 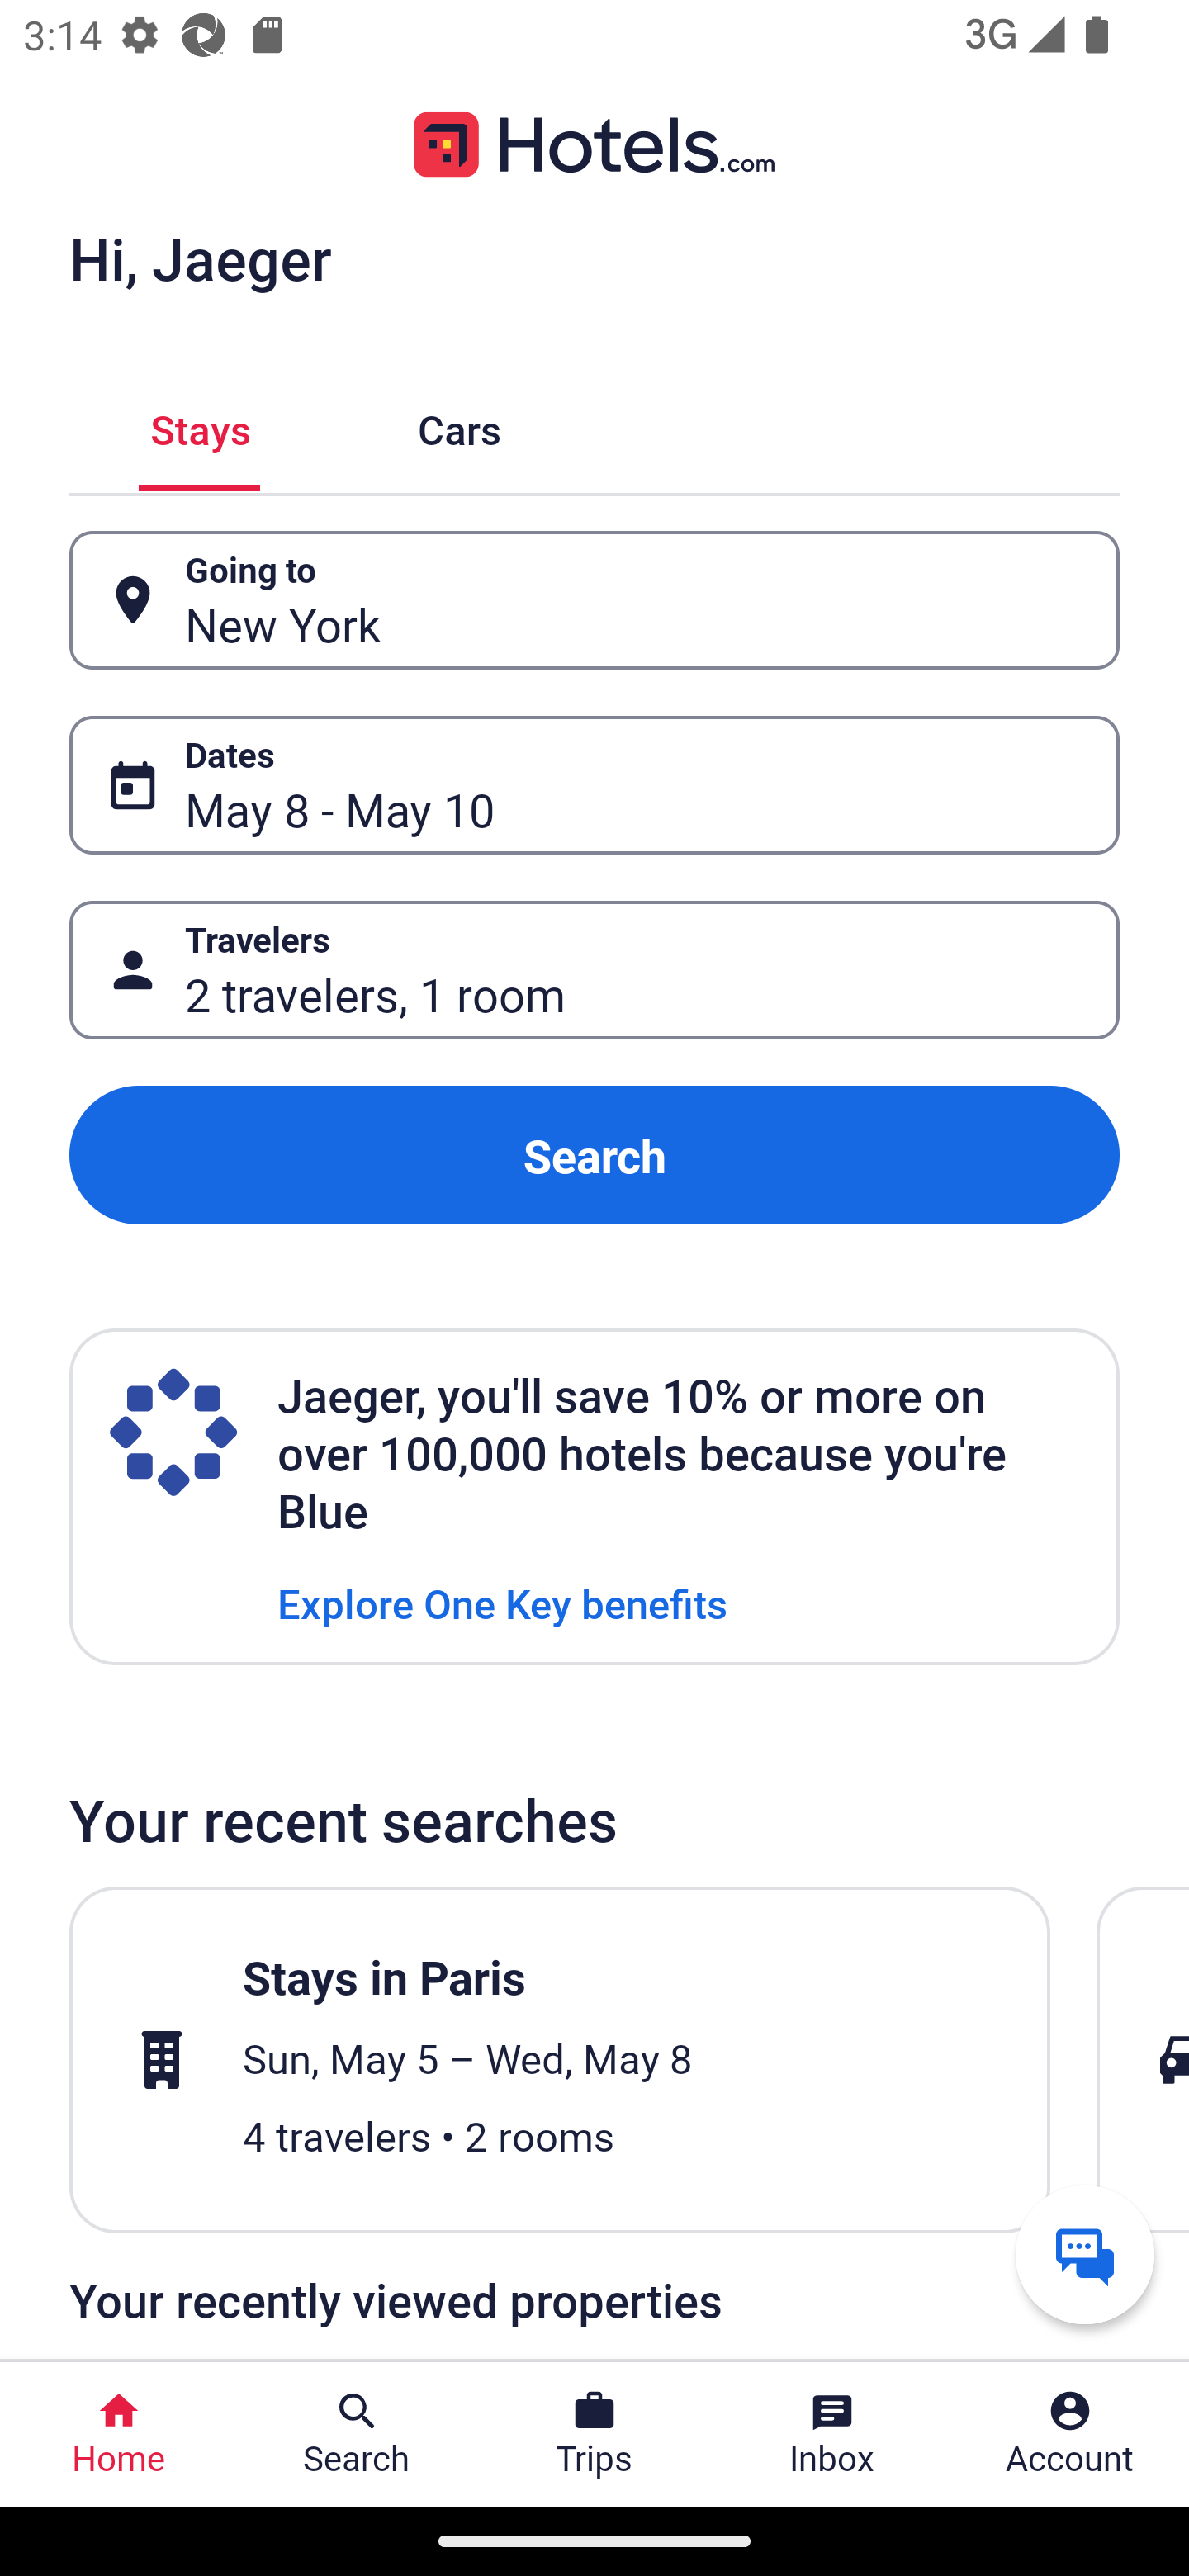 What do you see at coordinates (1070, 2434) in the screenshot?
I see `Account Profile. Button` at bounding box center [1070, 2434].